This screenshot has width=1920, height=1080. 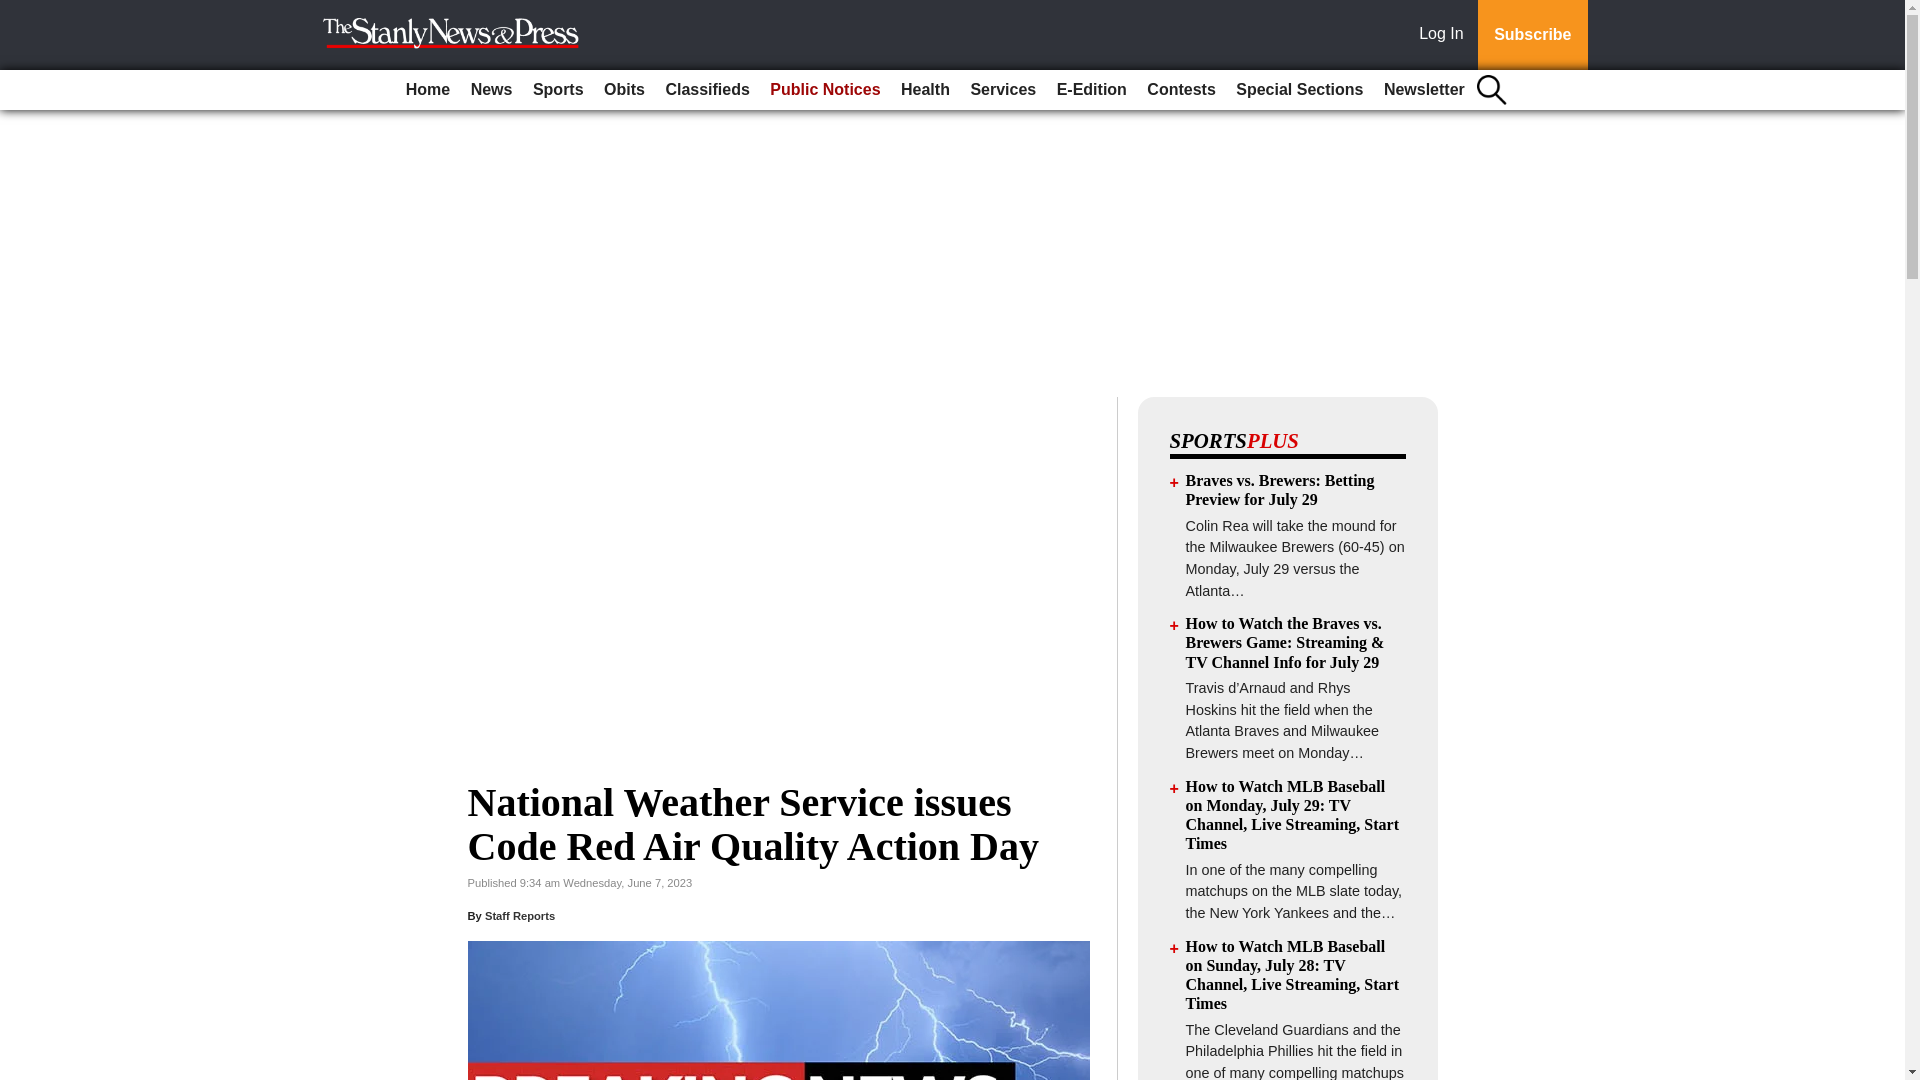 What do you see at coordinates (558, 90) in the screenshot?
I see `Sports` at bounding box center [558, 90].